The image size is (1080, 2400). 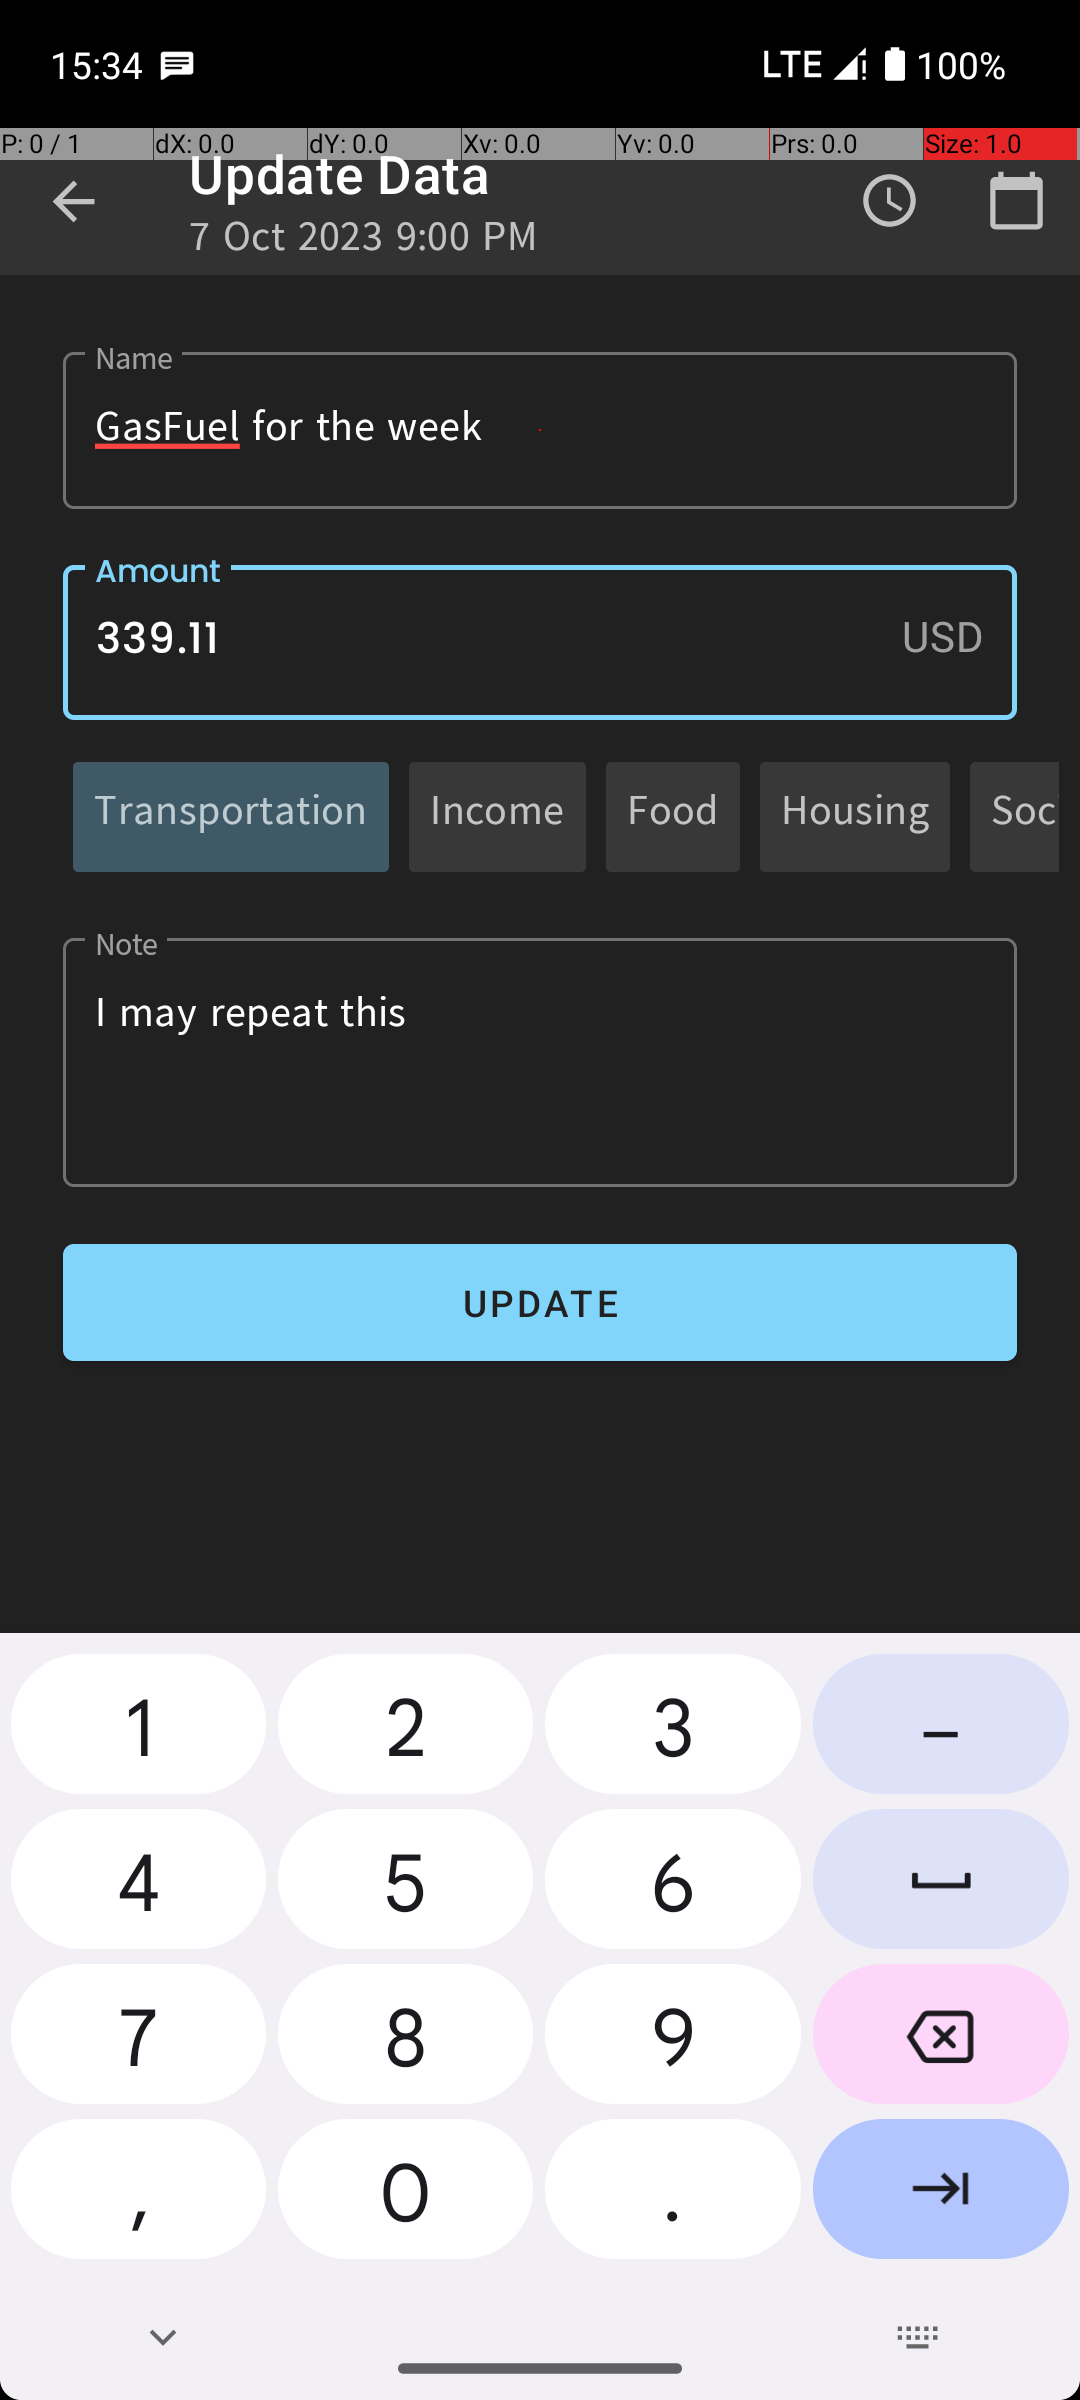 What do you see at coordinates (364, 242) in the screenshot?
I see `7 Oct 2023 9:00 PM` at bounding box center [364, 242].